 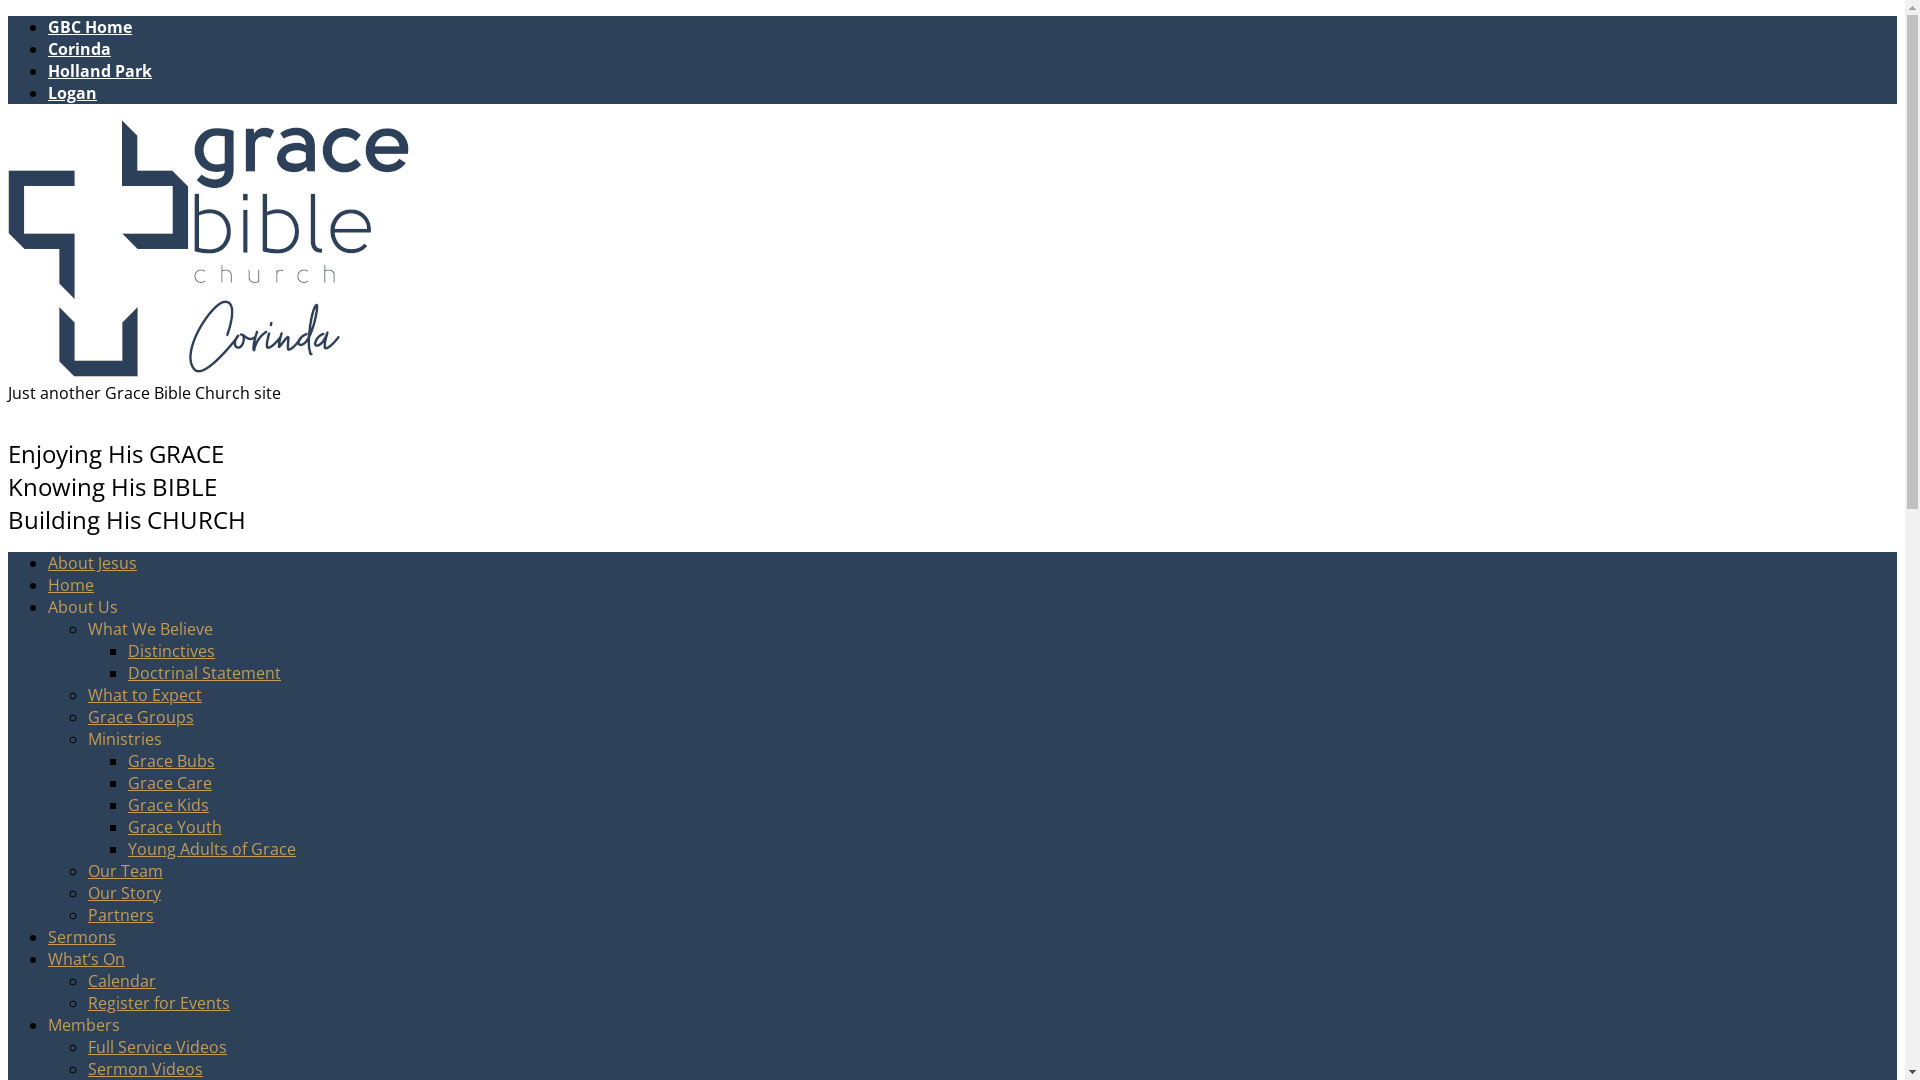 What do you see at coordinates (159, 1003) in the screenshot?
I see `Register for Events` at bounding box center [159, 1003].